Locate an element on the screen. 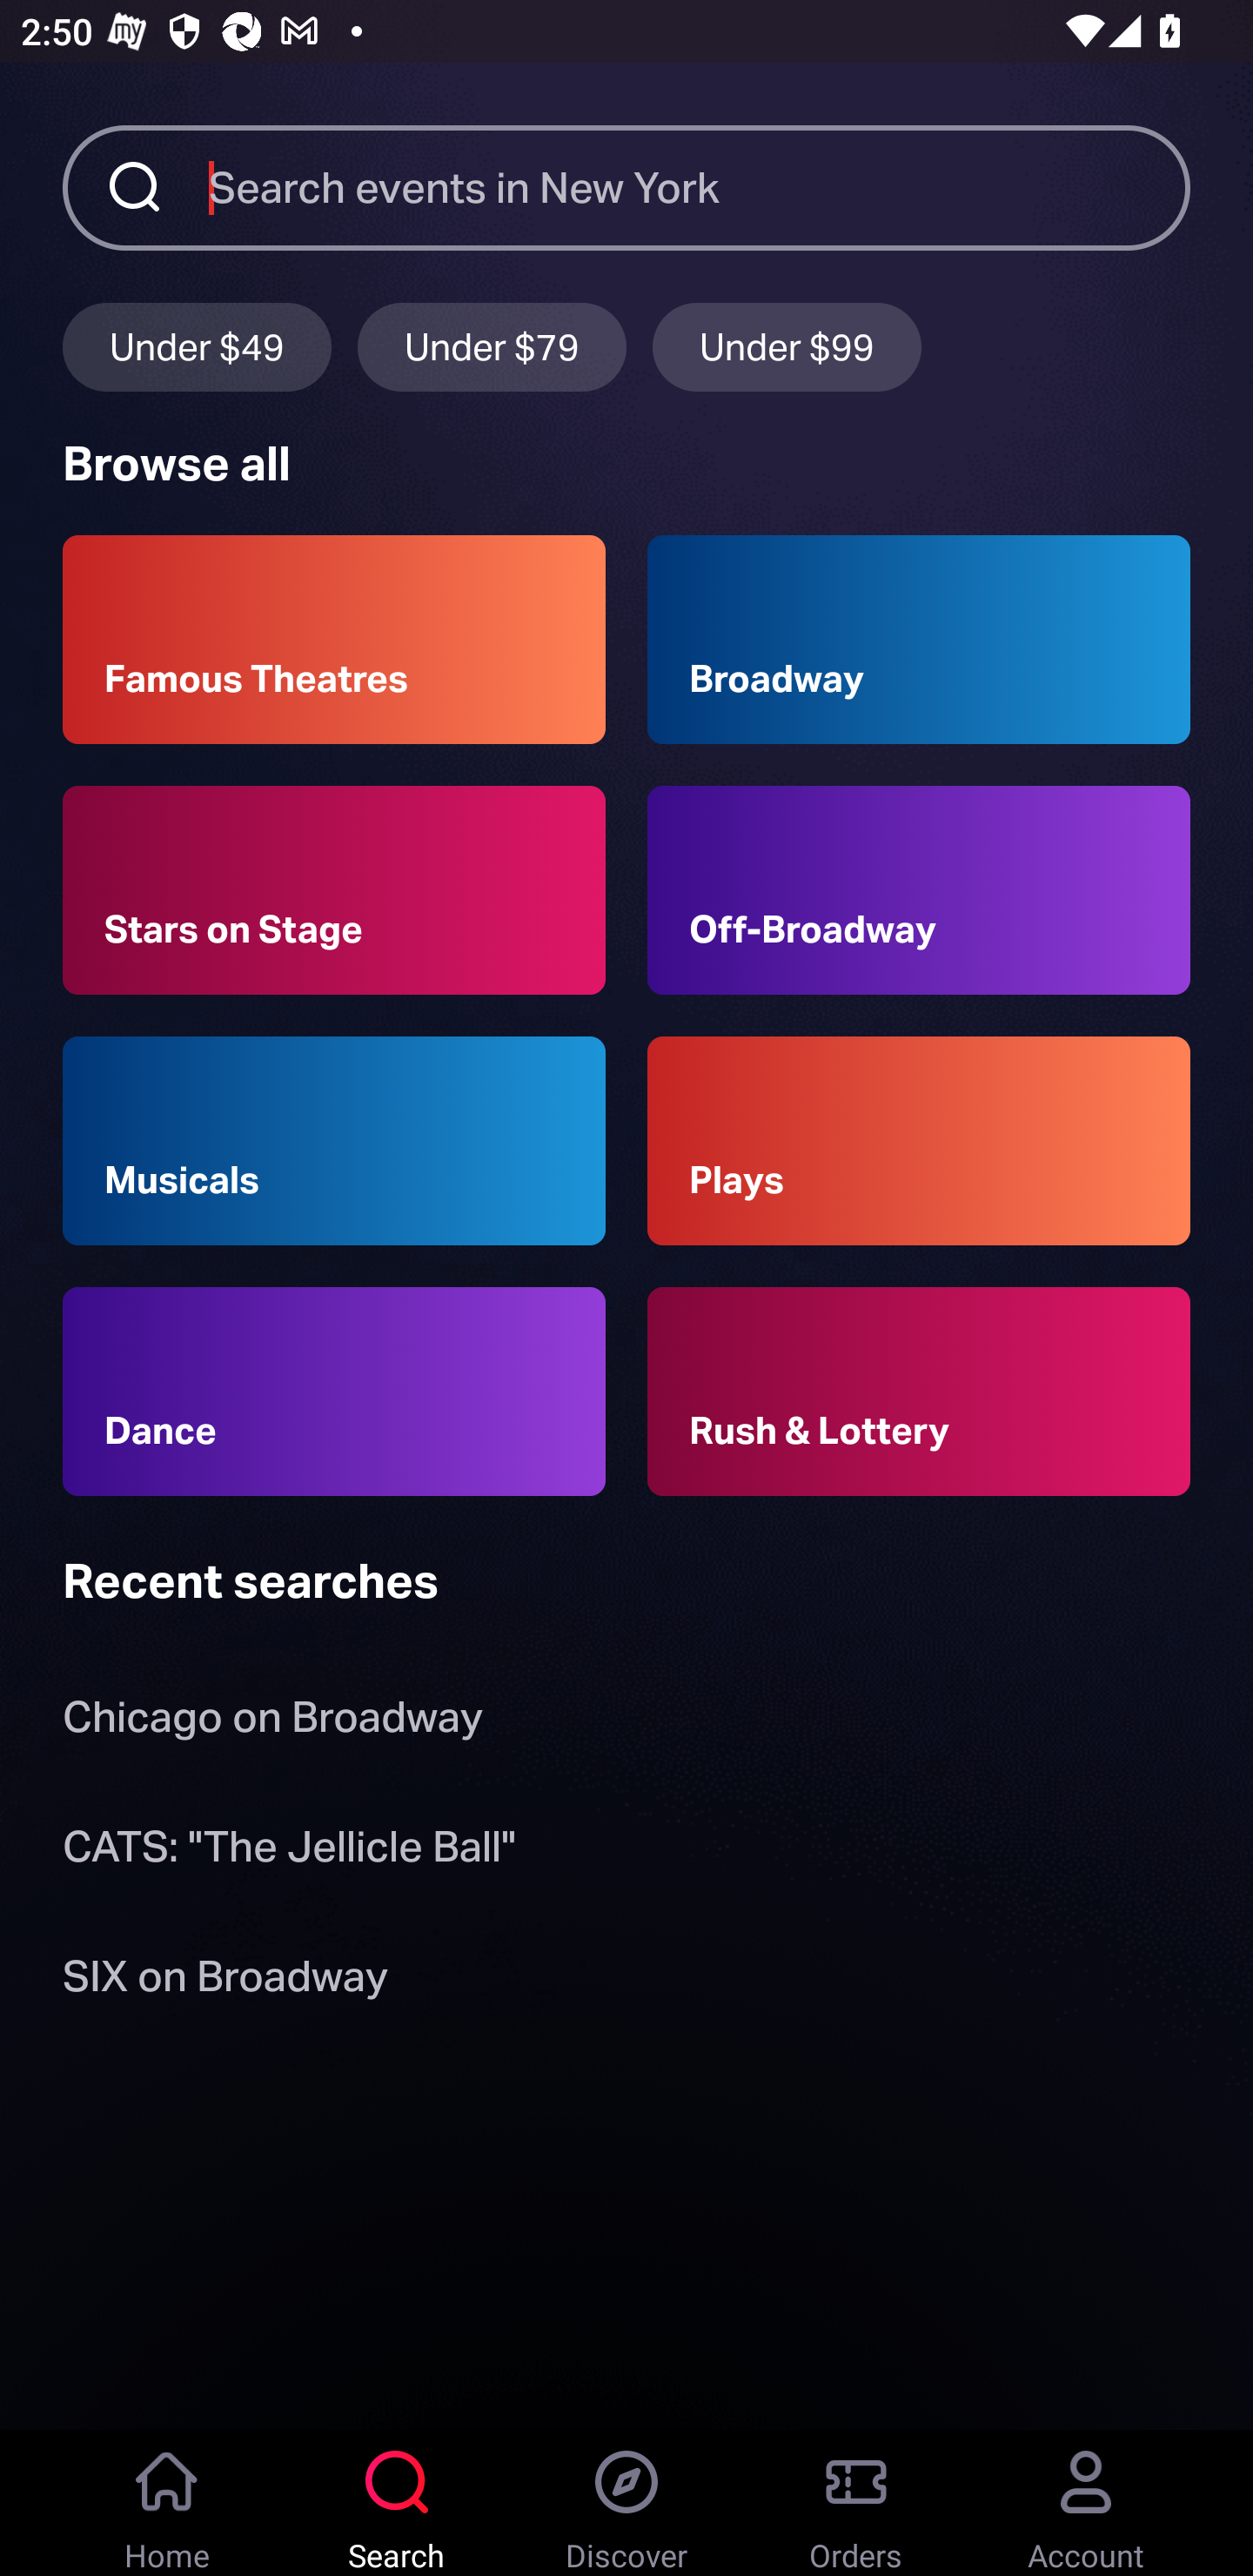  Broadway is located at coordinates (919, 640).